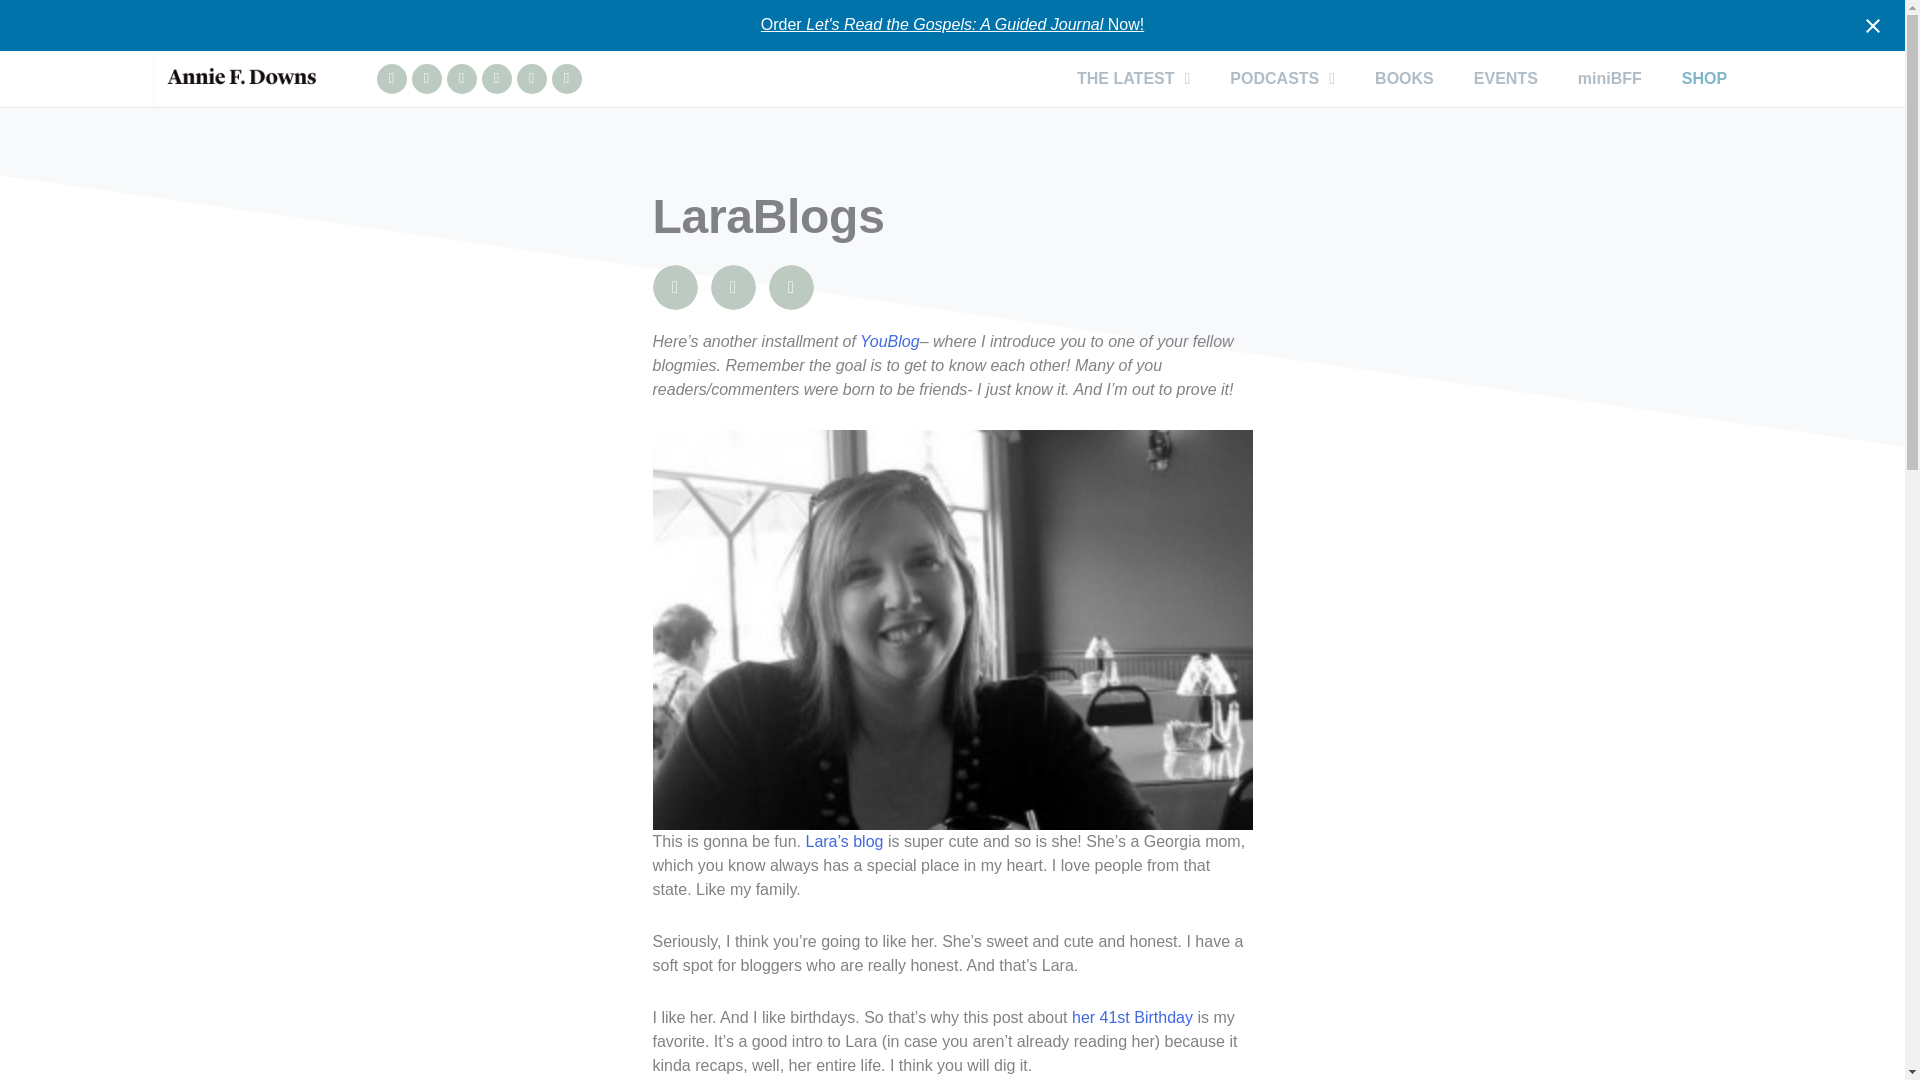 This screenshot has width=1920, height=1080. What do you see at coordinates (1133, 78) in the screenshot?
I see `THE LATEST` at bounding box center [1133, 78].